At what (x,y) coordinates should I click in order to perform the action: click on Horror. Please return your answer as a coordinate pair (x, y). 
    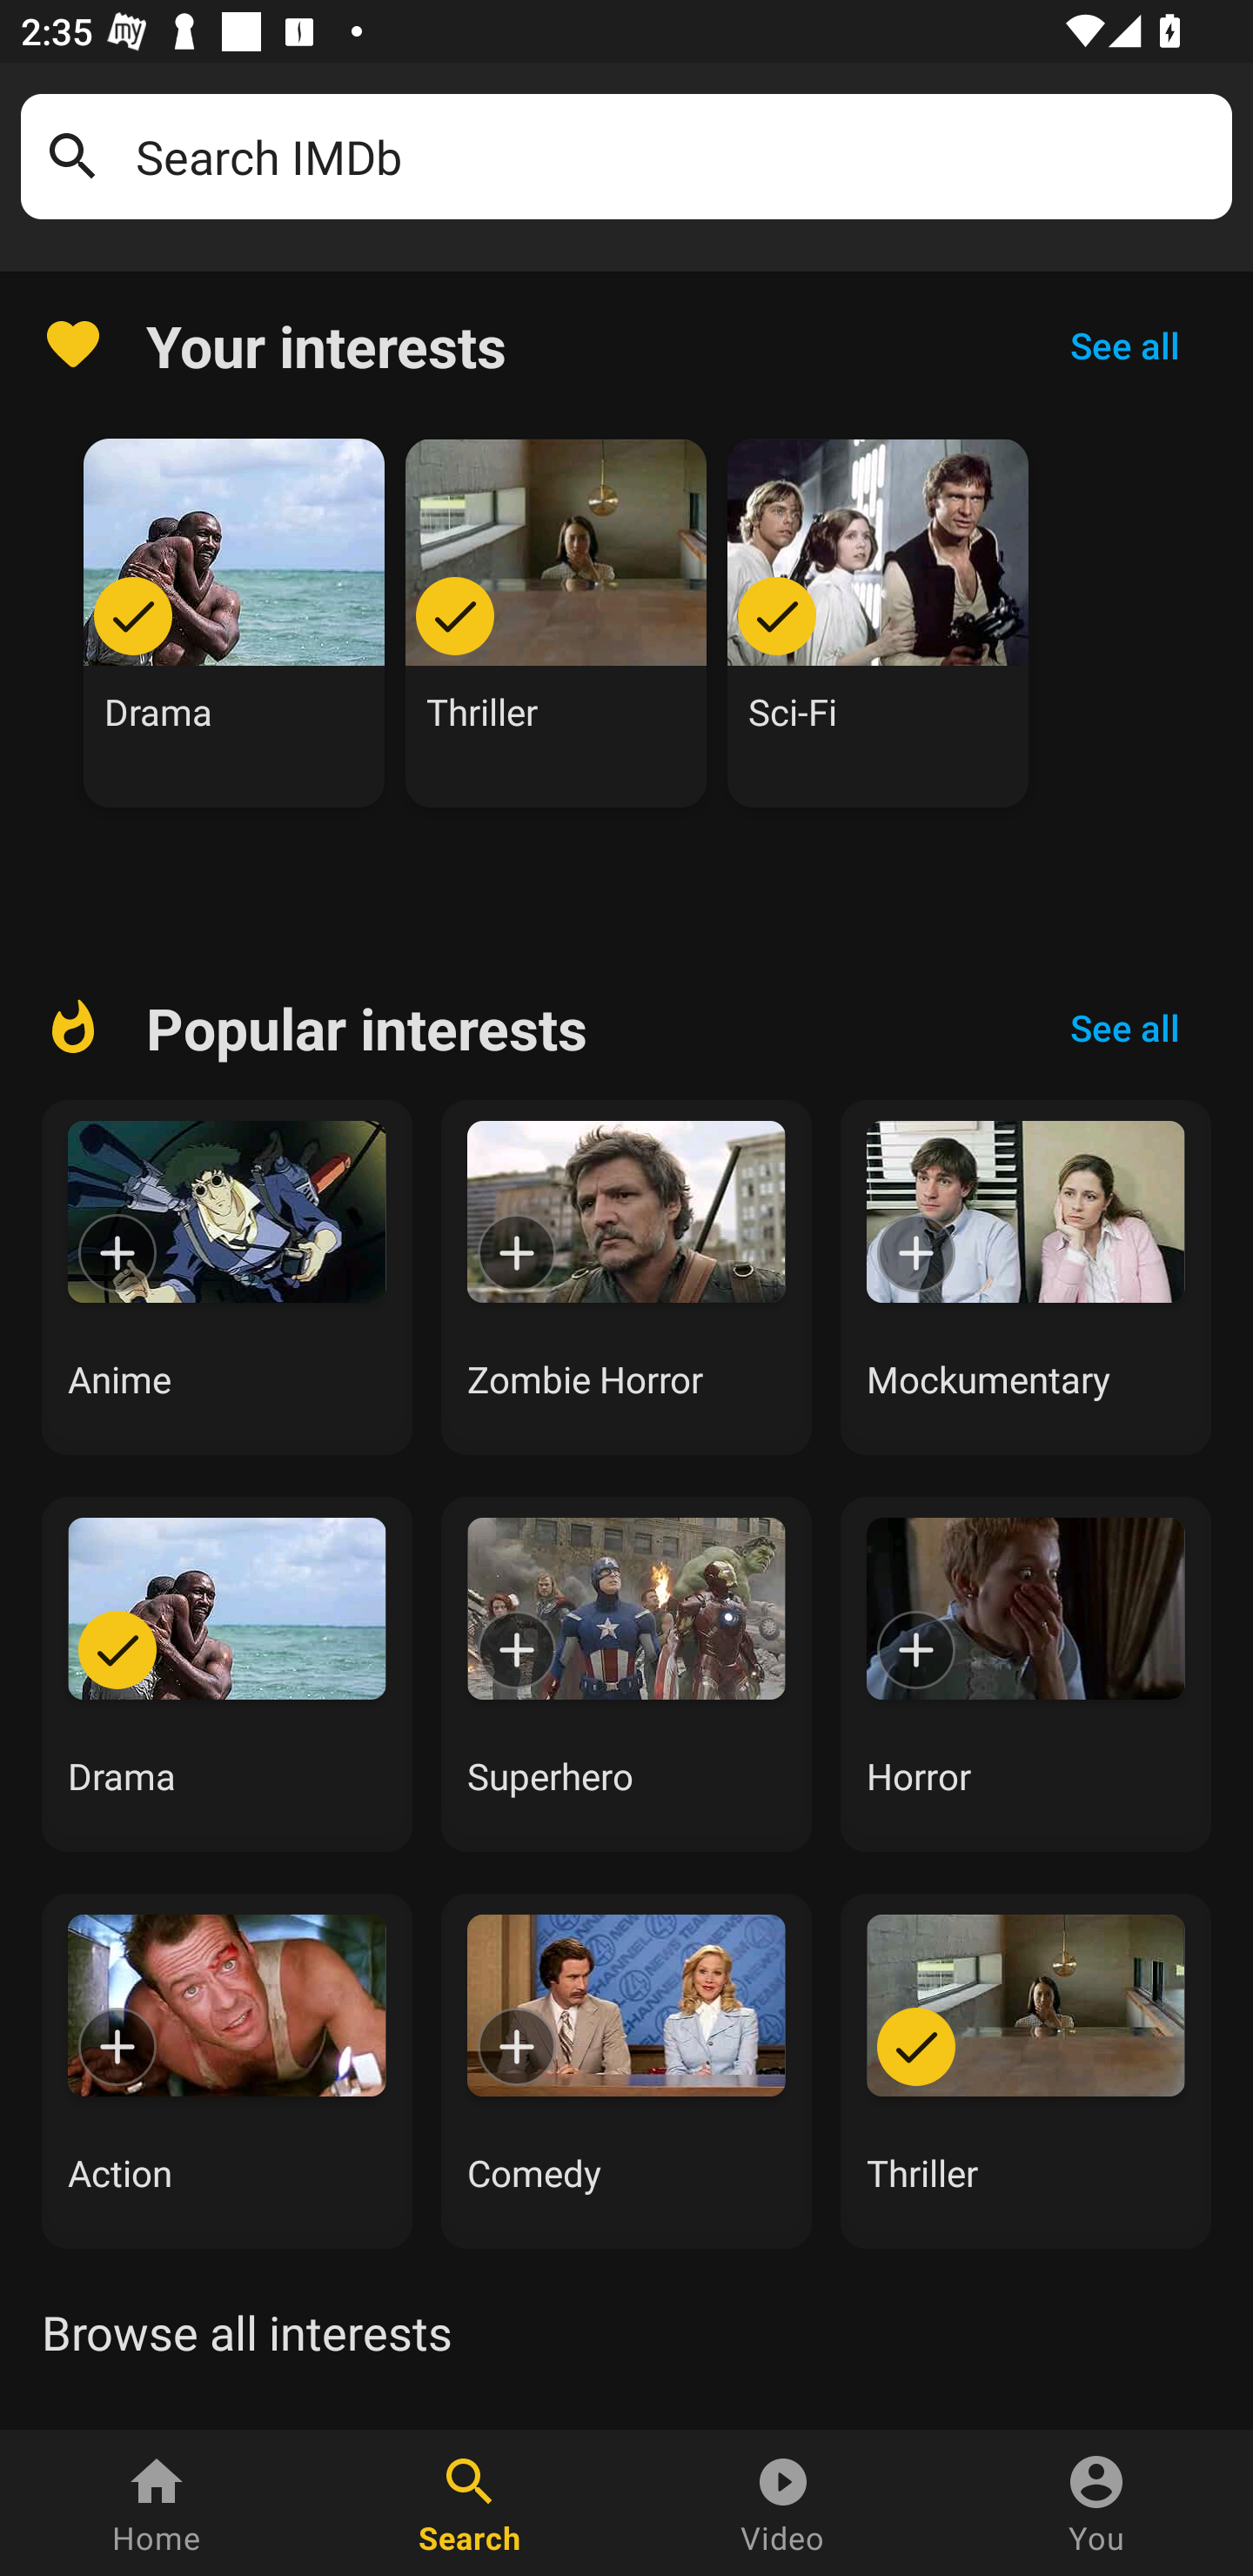
    Looking at the image, I should click on (1026, 1674).